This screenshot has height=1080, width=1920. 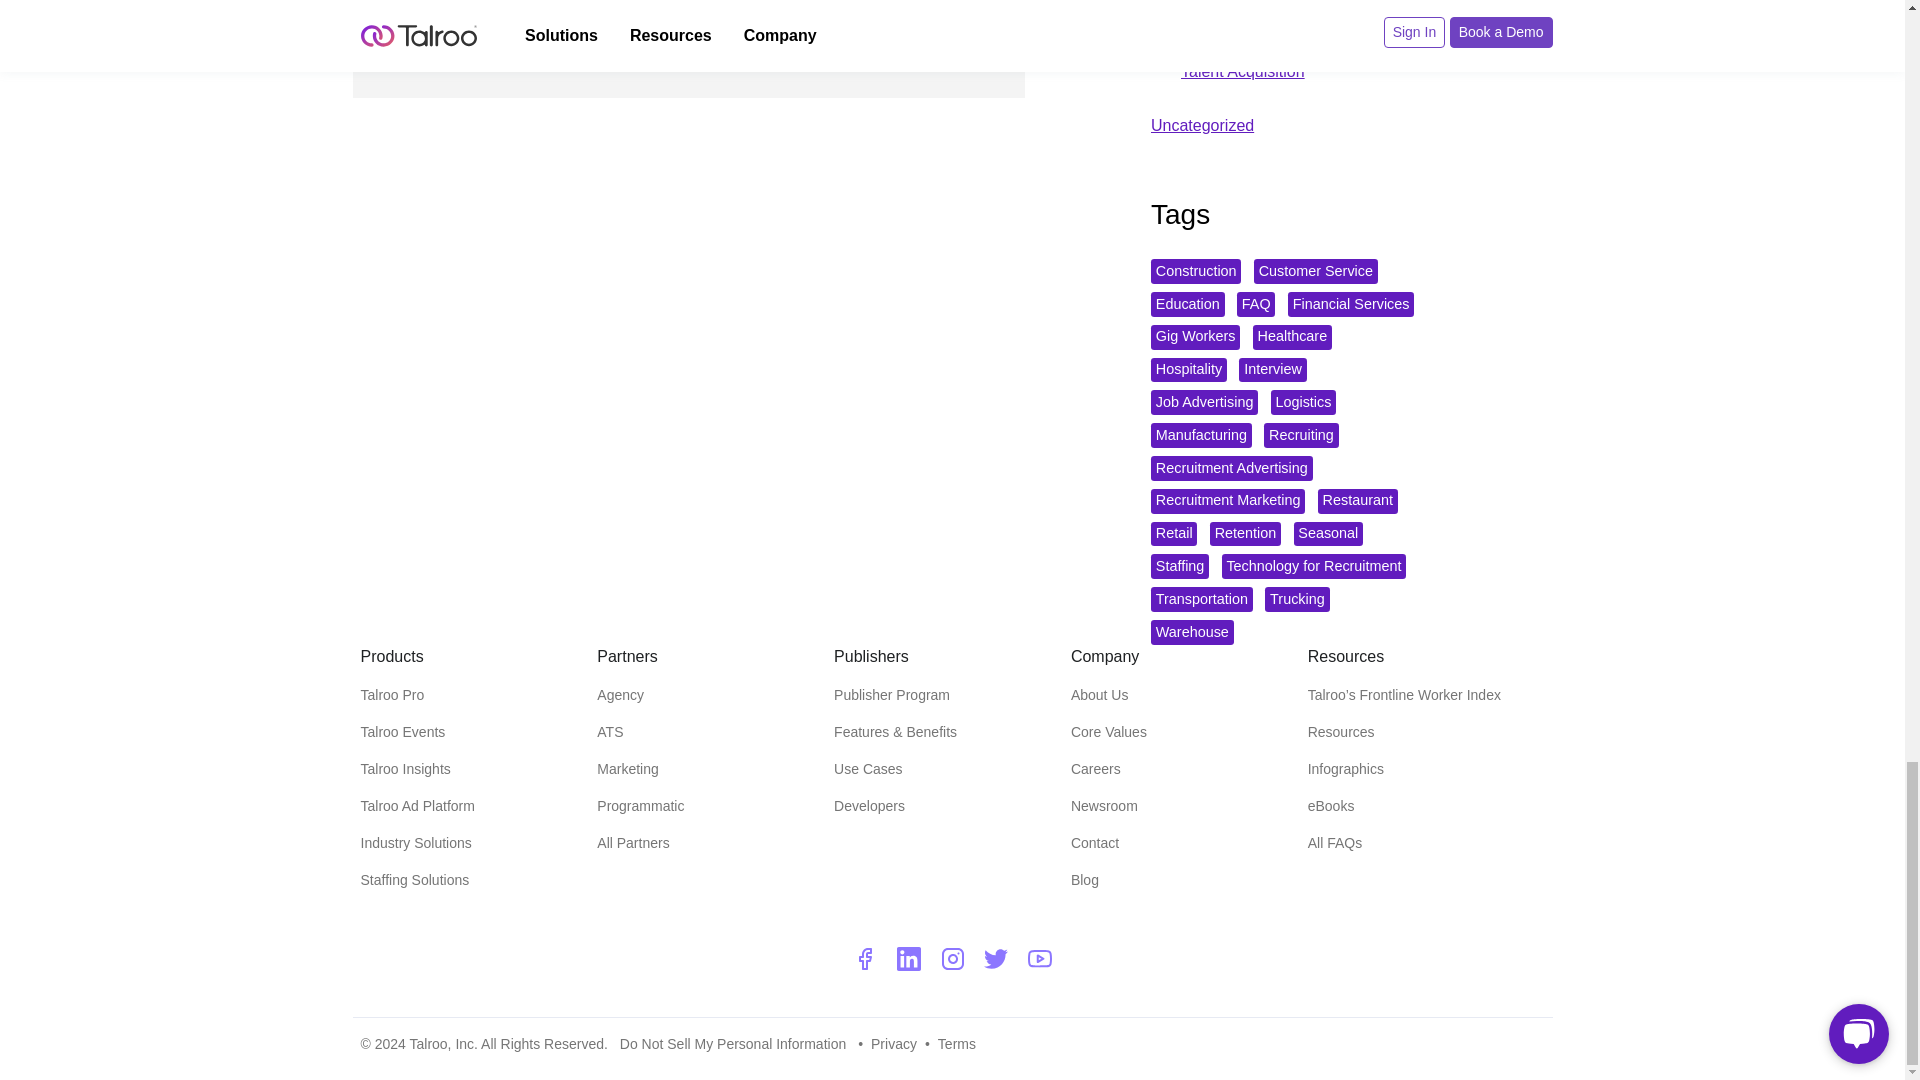 I want to click on Financial Services Tag, so click(x=1350, y=304).